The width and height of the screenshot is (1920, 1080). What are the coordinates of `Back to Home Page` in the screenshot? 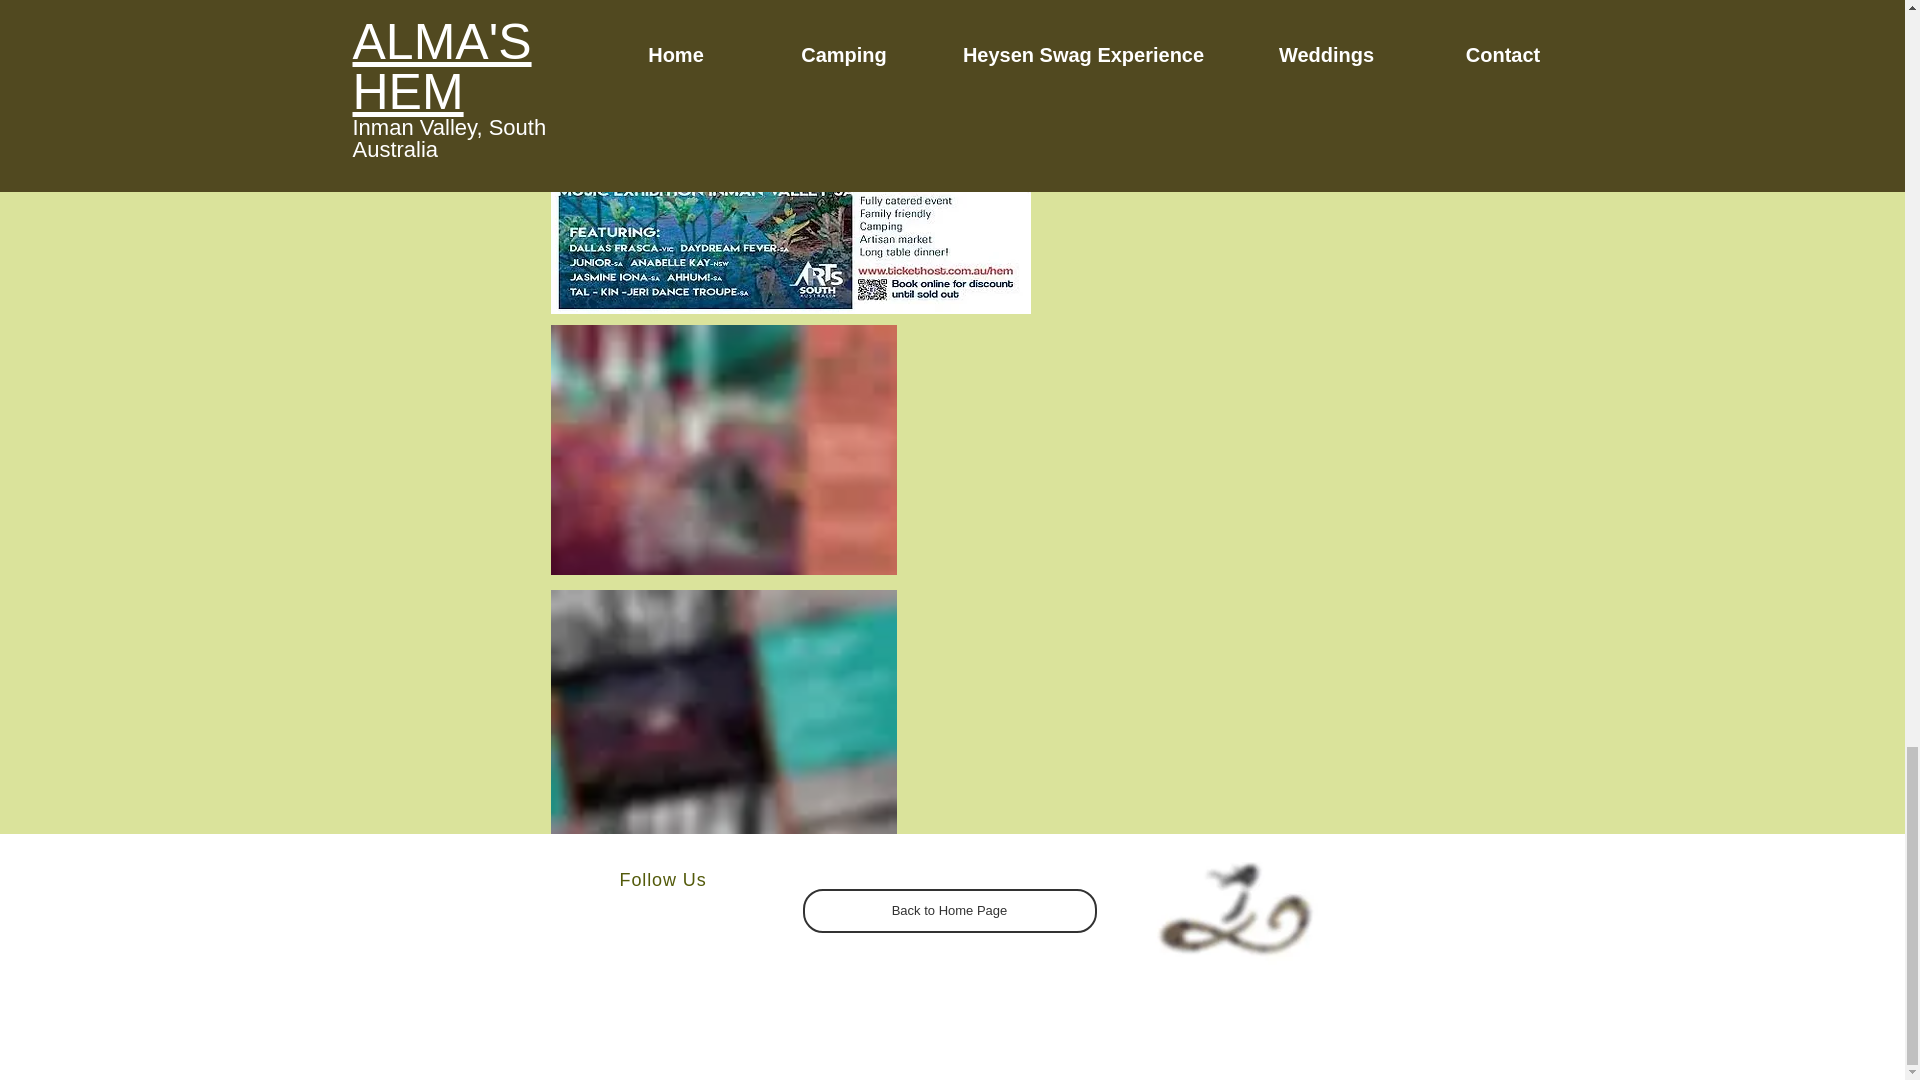 It's located at (949, 910).